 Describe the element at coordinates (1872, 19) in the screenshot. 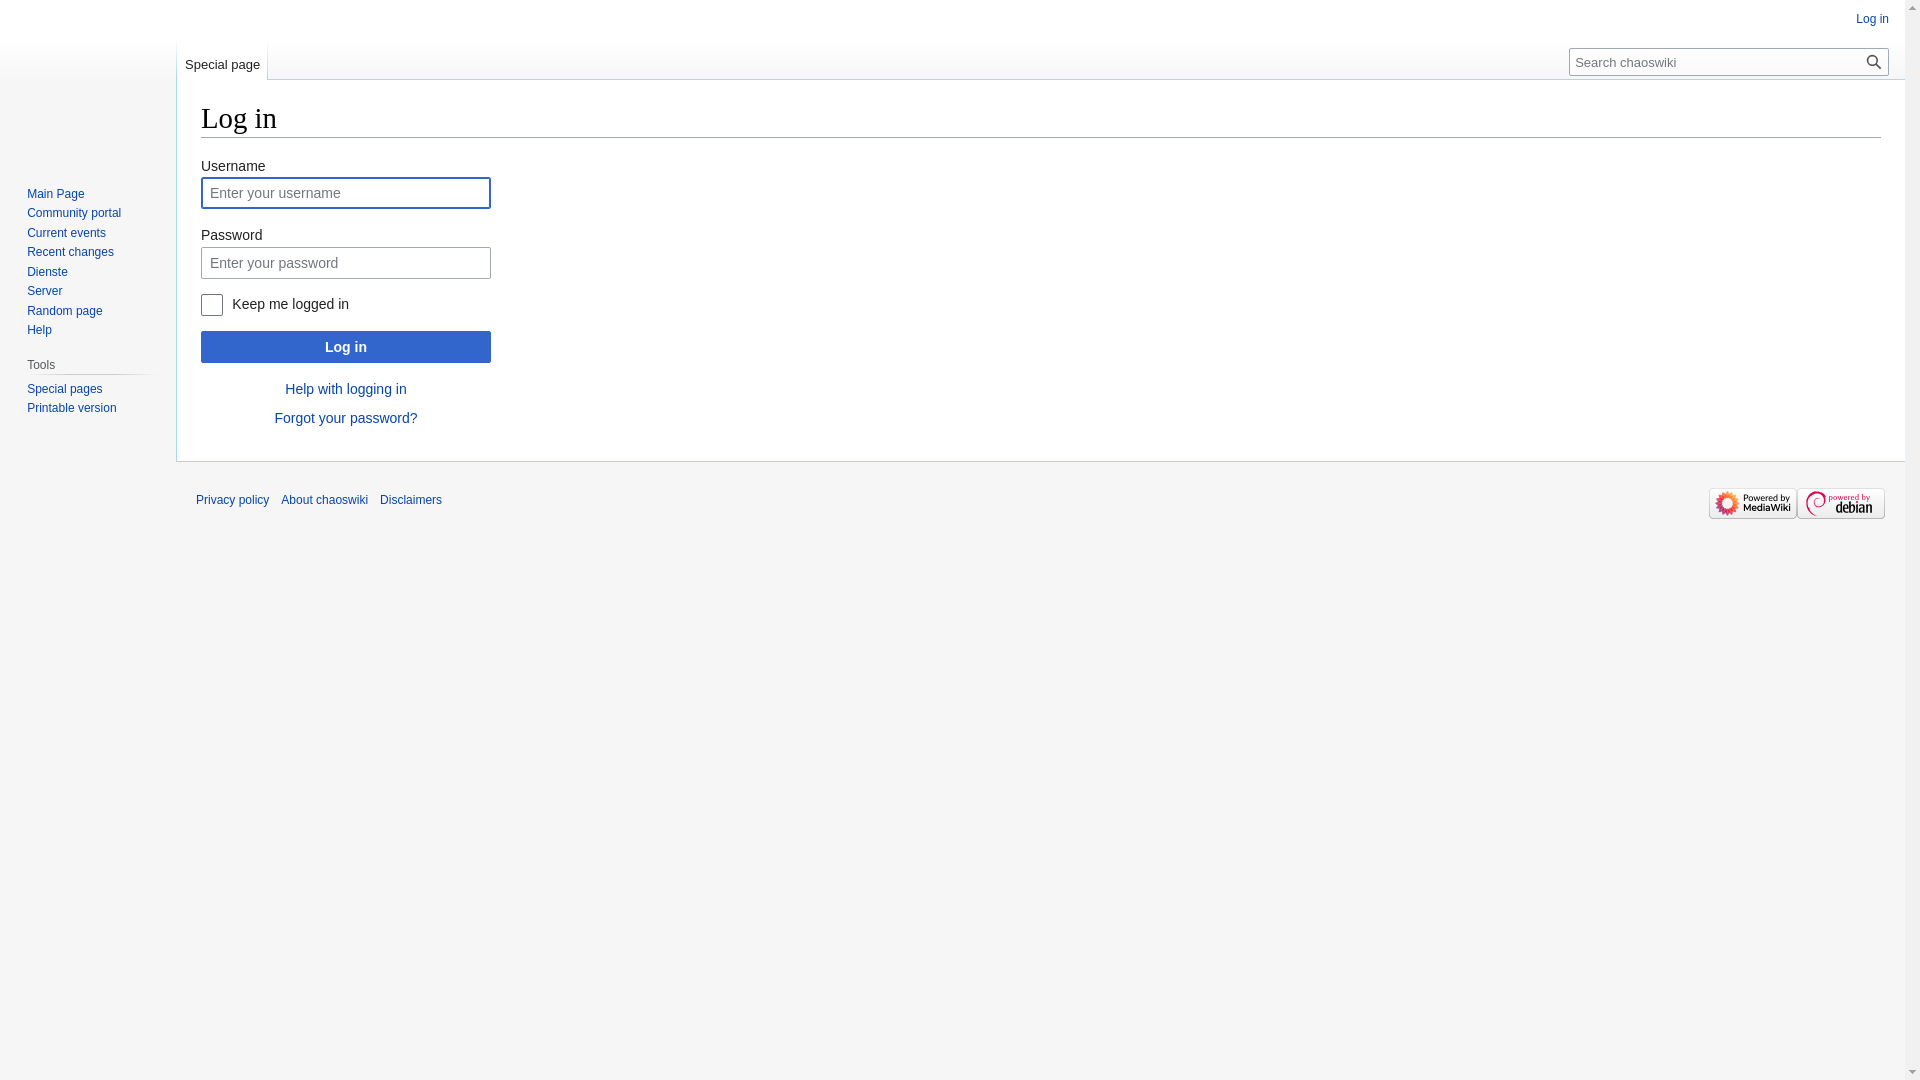

I see `Log in` at that location.